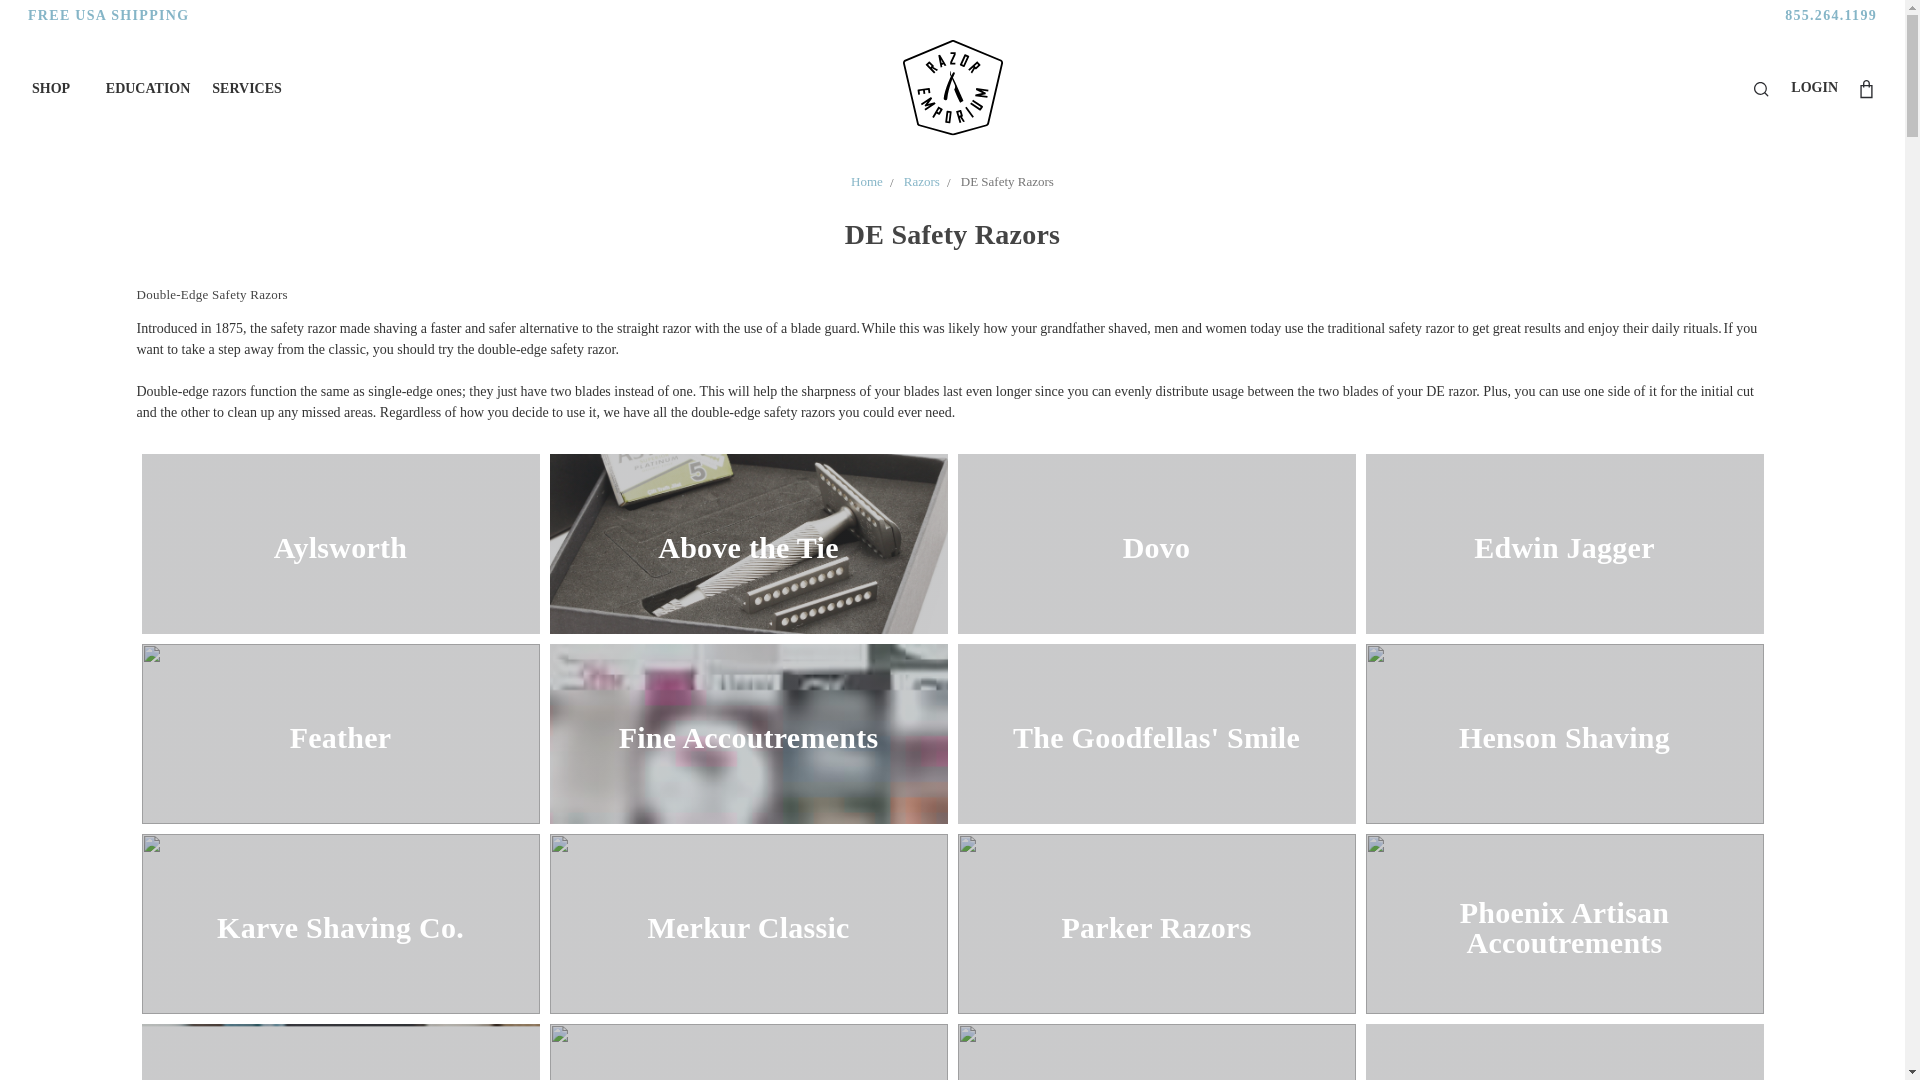 Image resolution: width=1920 pixels, height=1080 pixels. I want to click on LOGIN, so click(1814, 87).